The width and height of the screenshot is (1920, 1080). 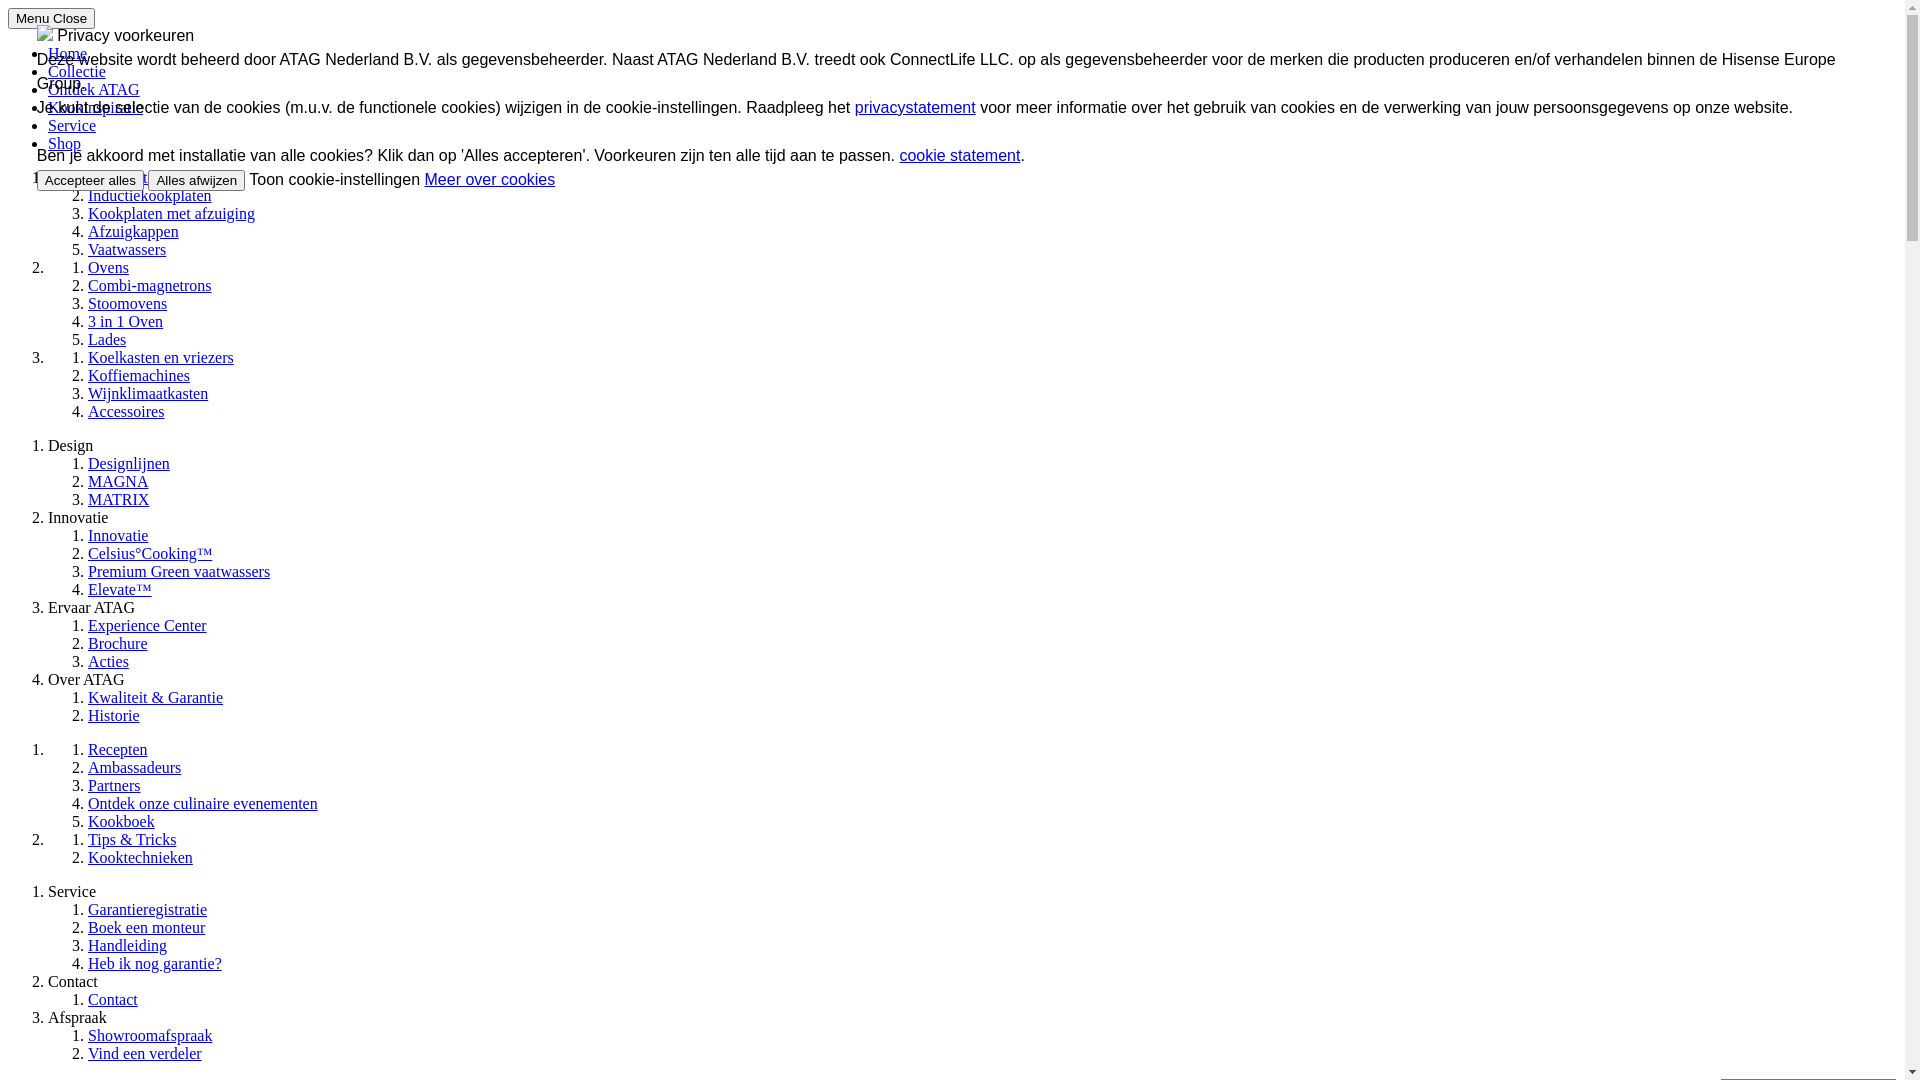 What do you see at coordinates (68, 54) in the screenshot?
I see `Home` at bounding box center [68, 54].